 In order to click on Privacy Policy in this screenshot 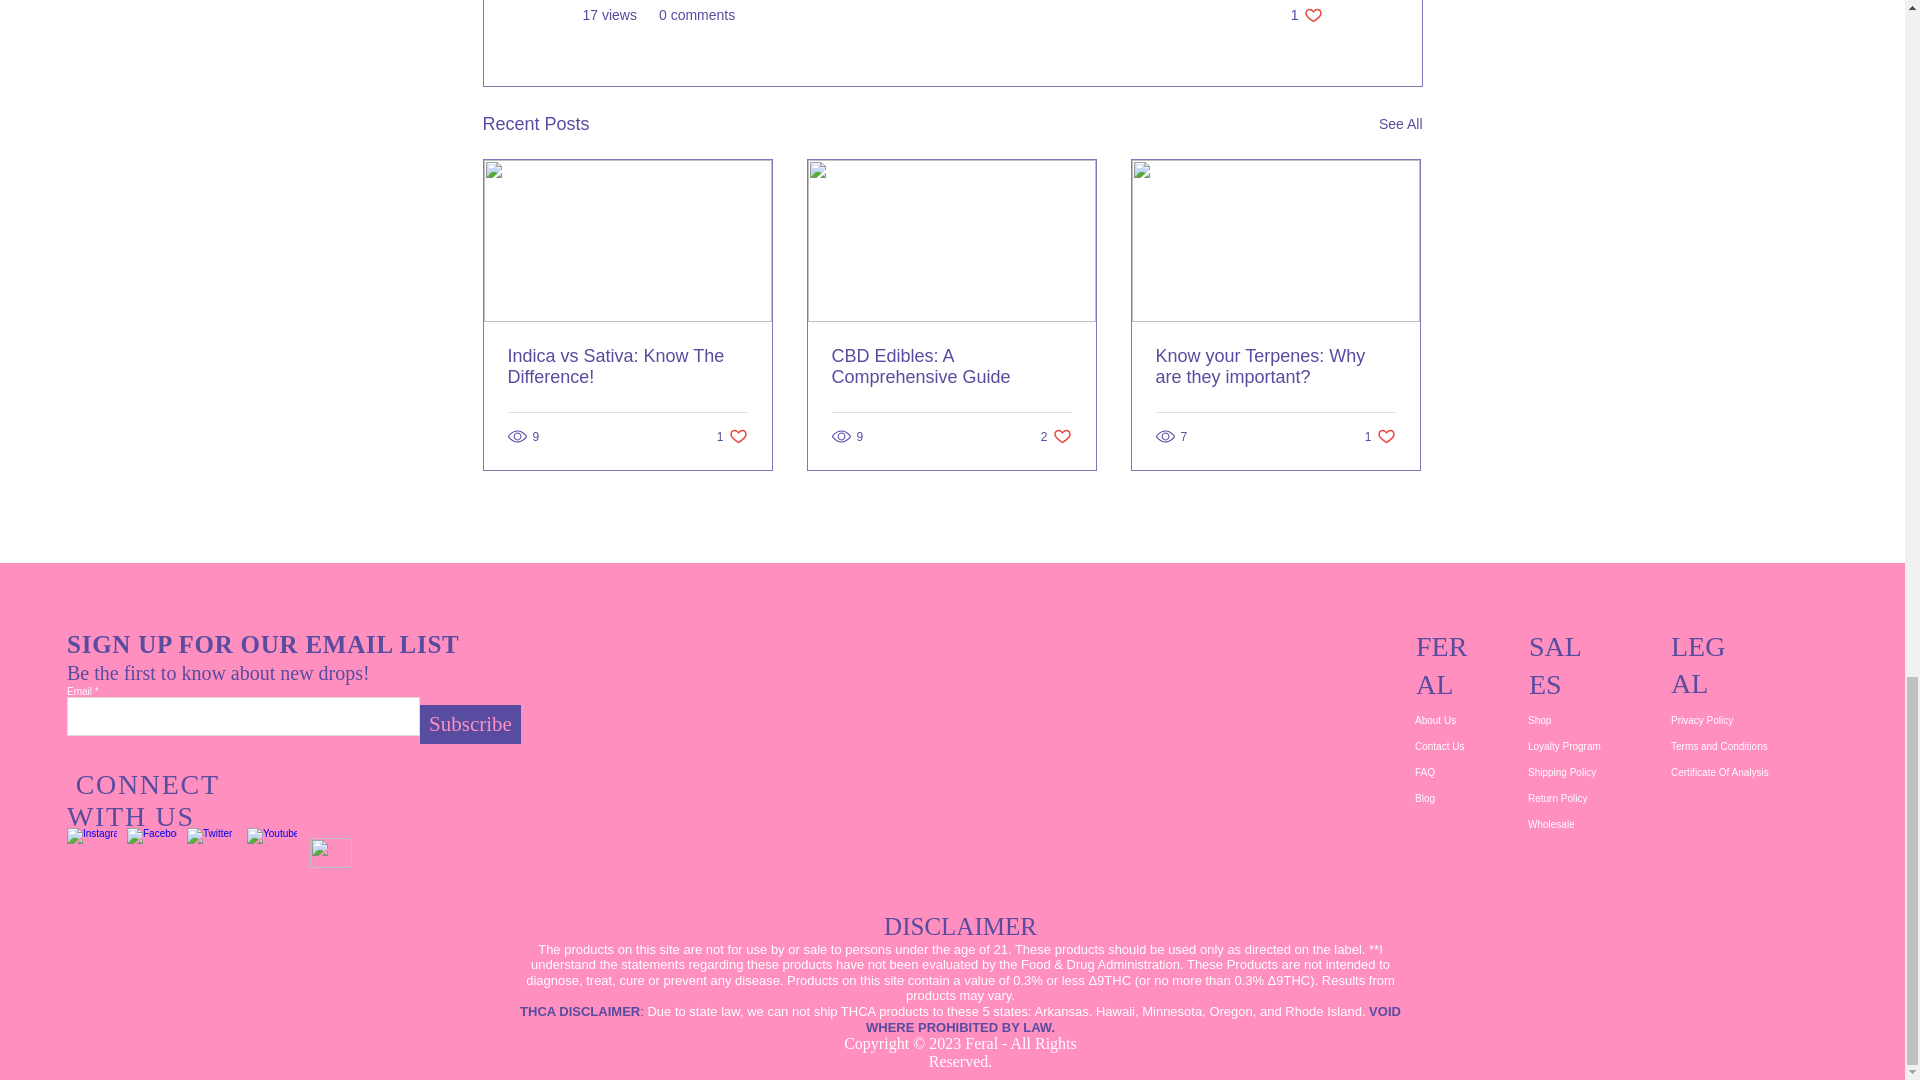, I will do `click(1756, 721)`.